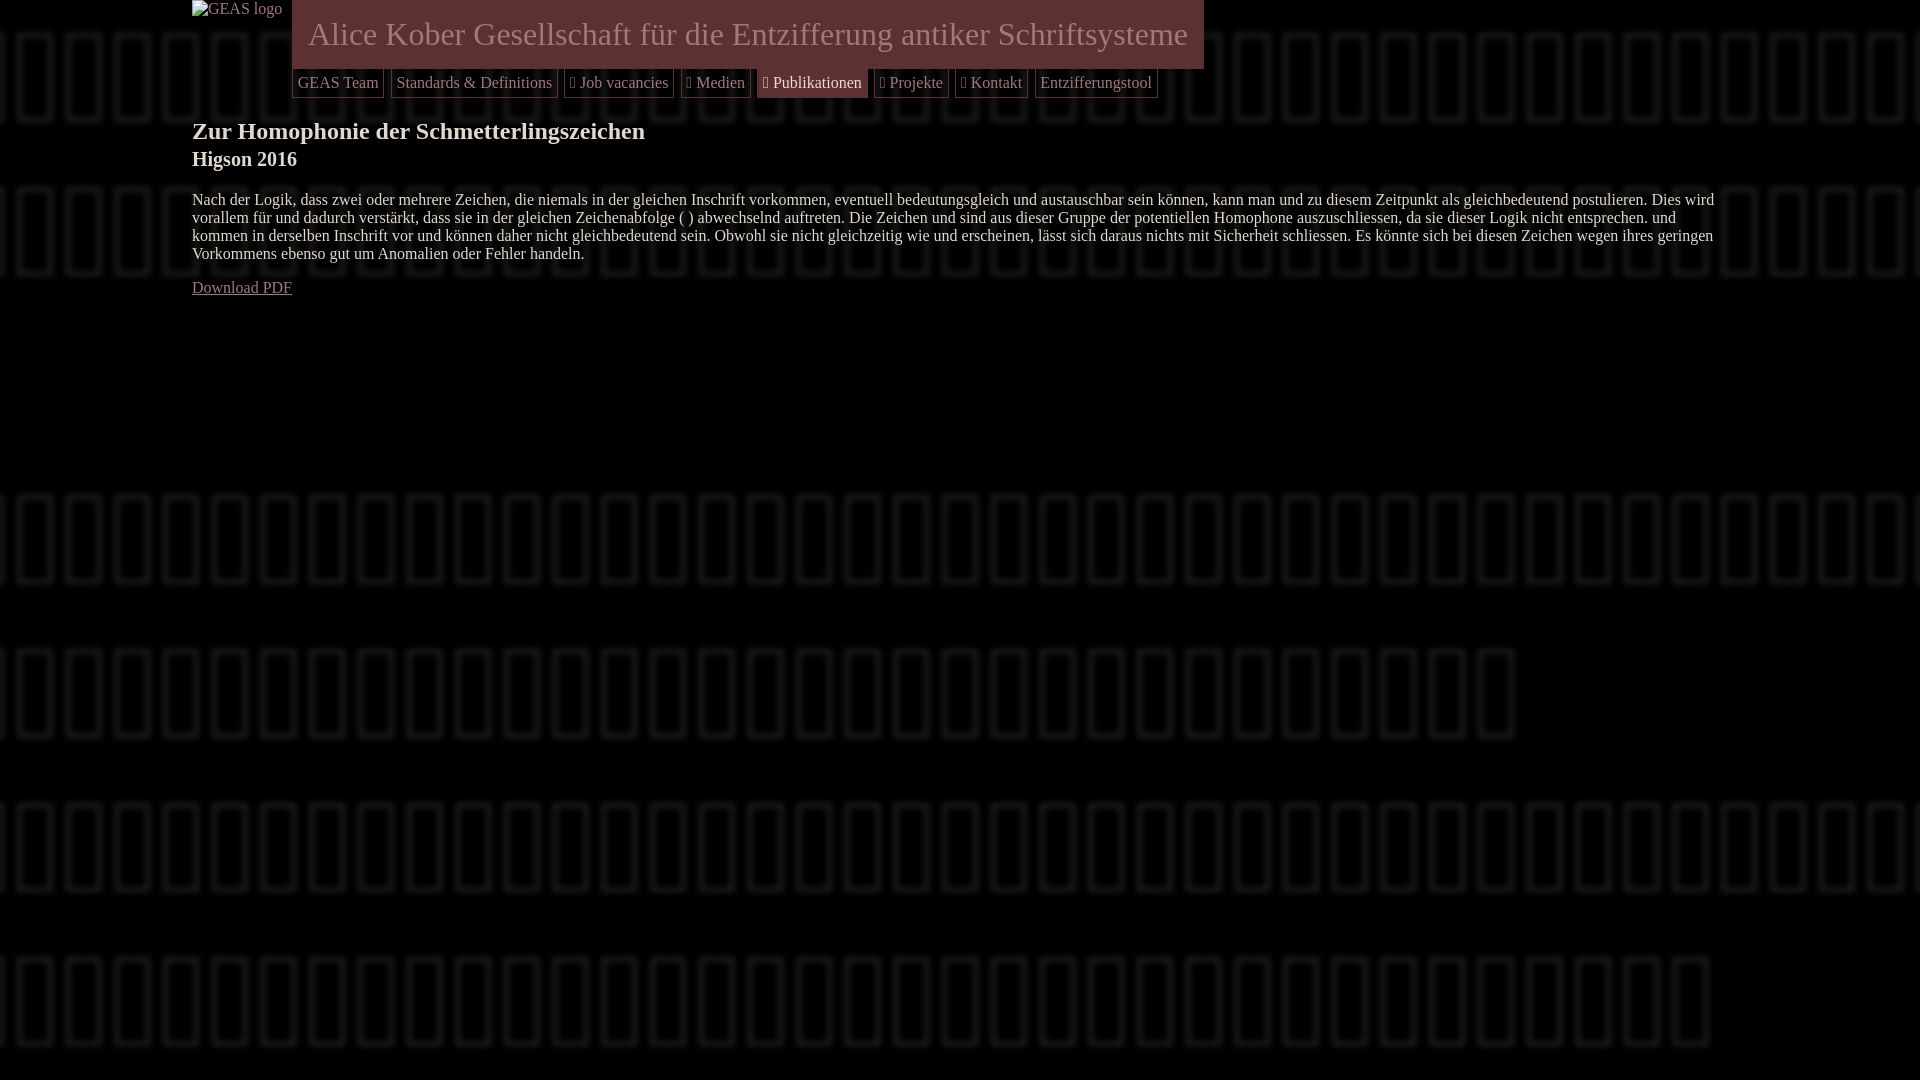 The height and width of the screenshot is (1080, 1920). What do you see at coordinates (242, 288) in the screenshot?
I see `Download PDF` at bounding box center [242, 288].